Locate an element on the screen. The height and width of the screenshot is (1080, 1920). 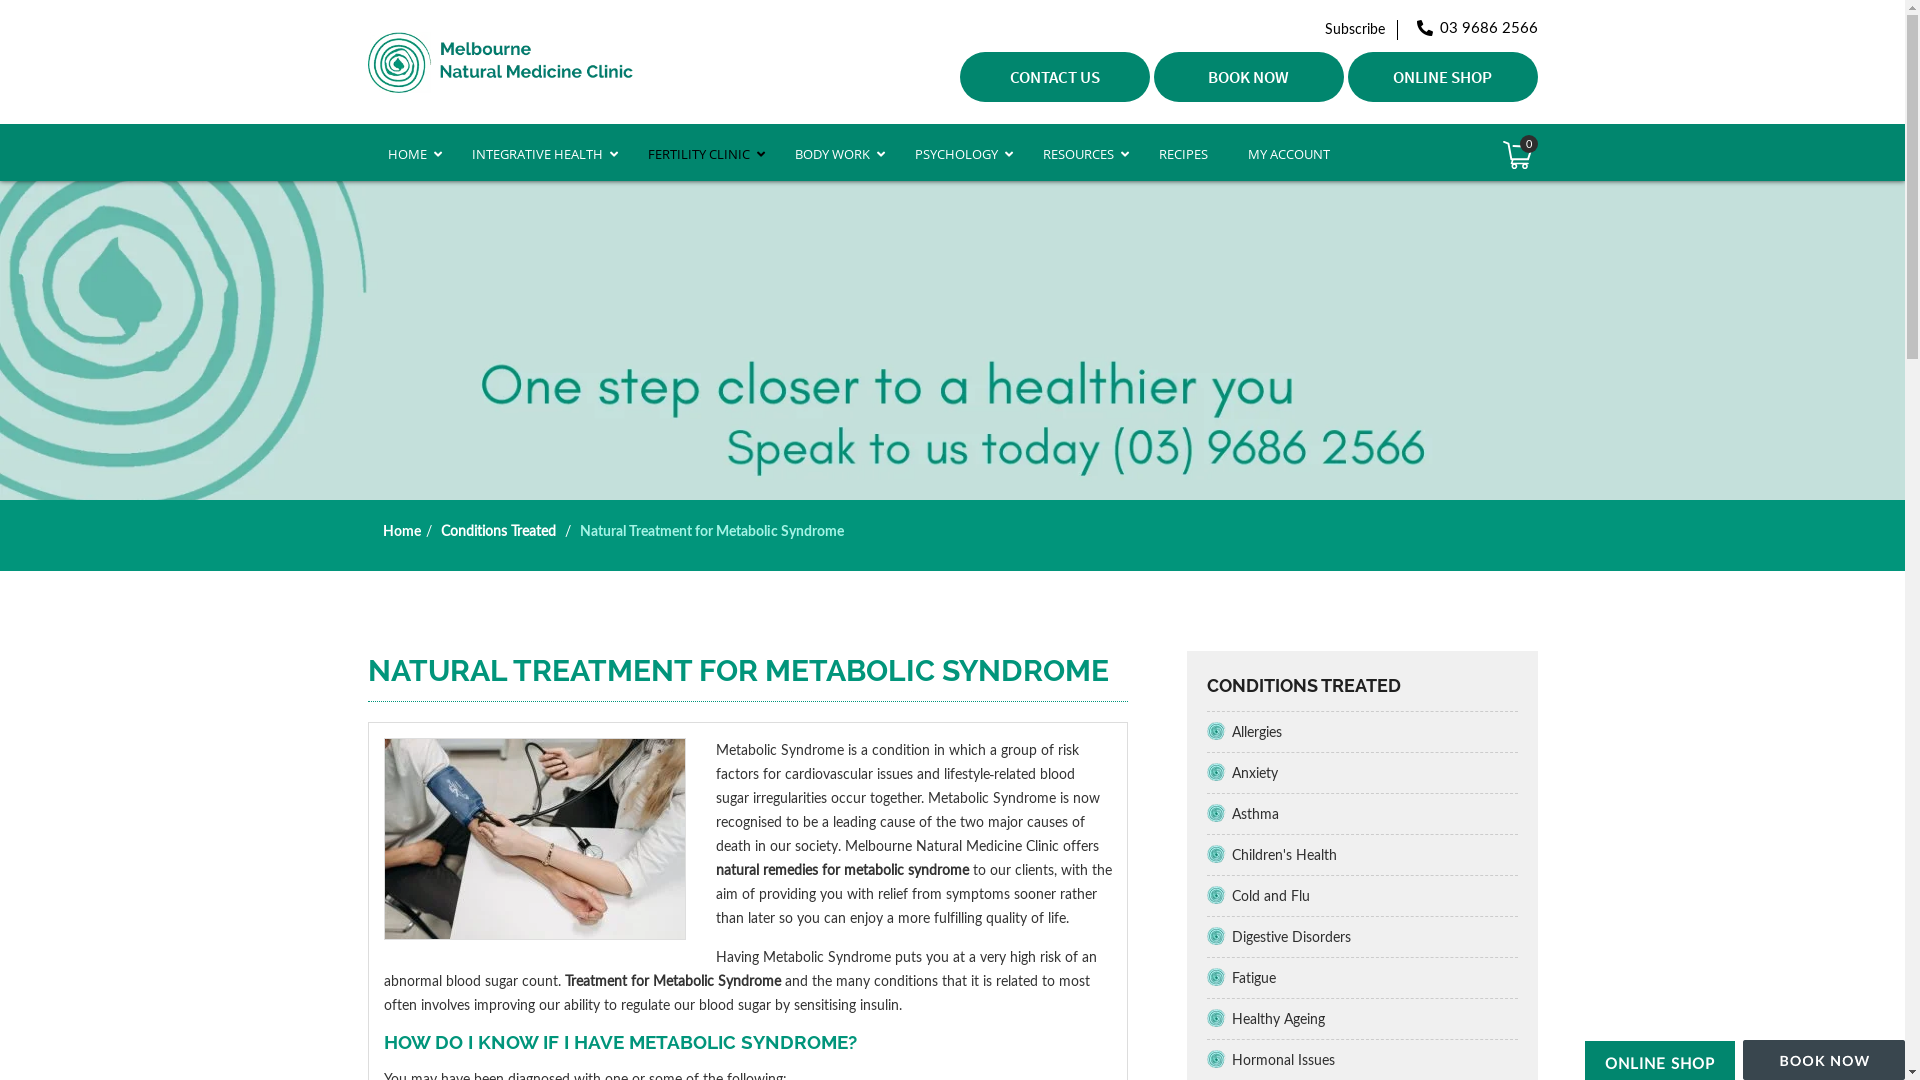
metabolic-syndrome is located at coordinates (535, 839).